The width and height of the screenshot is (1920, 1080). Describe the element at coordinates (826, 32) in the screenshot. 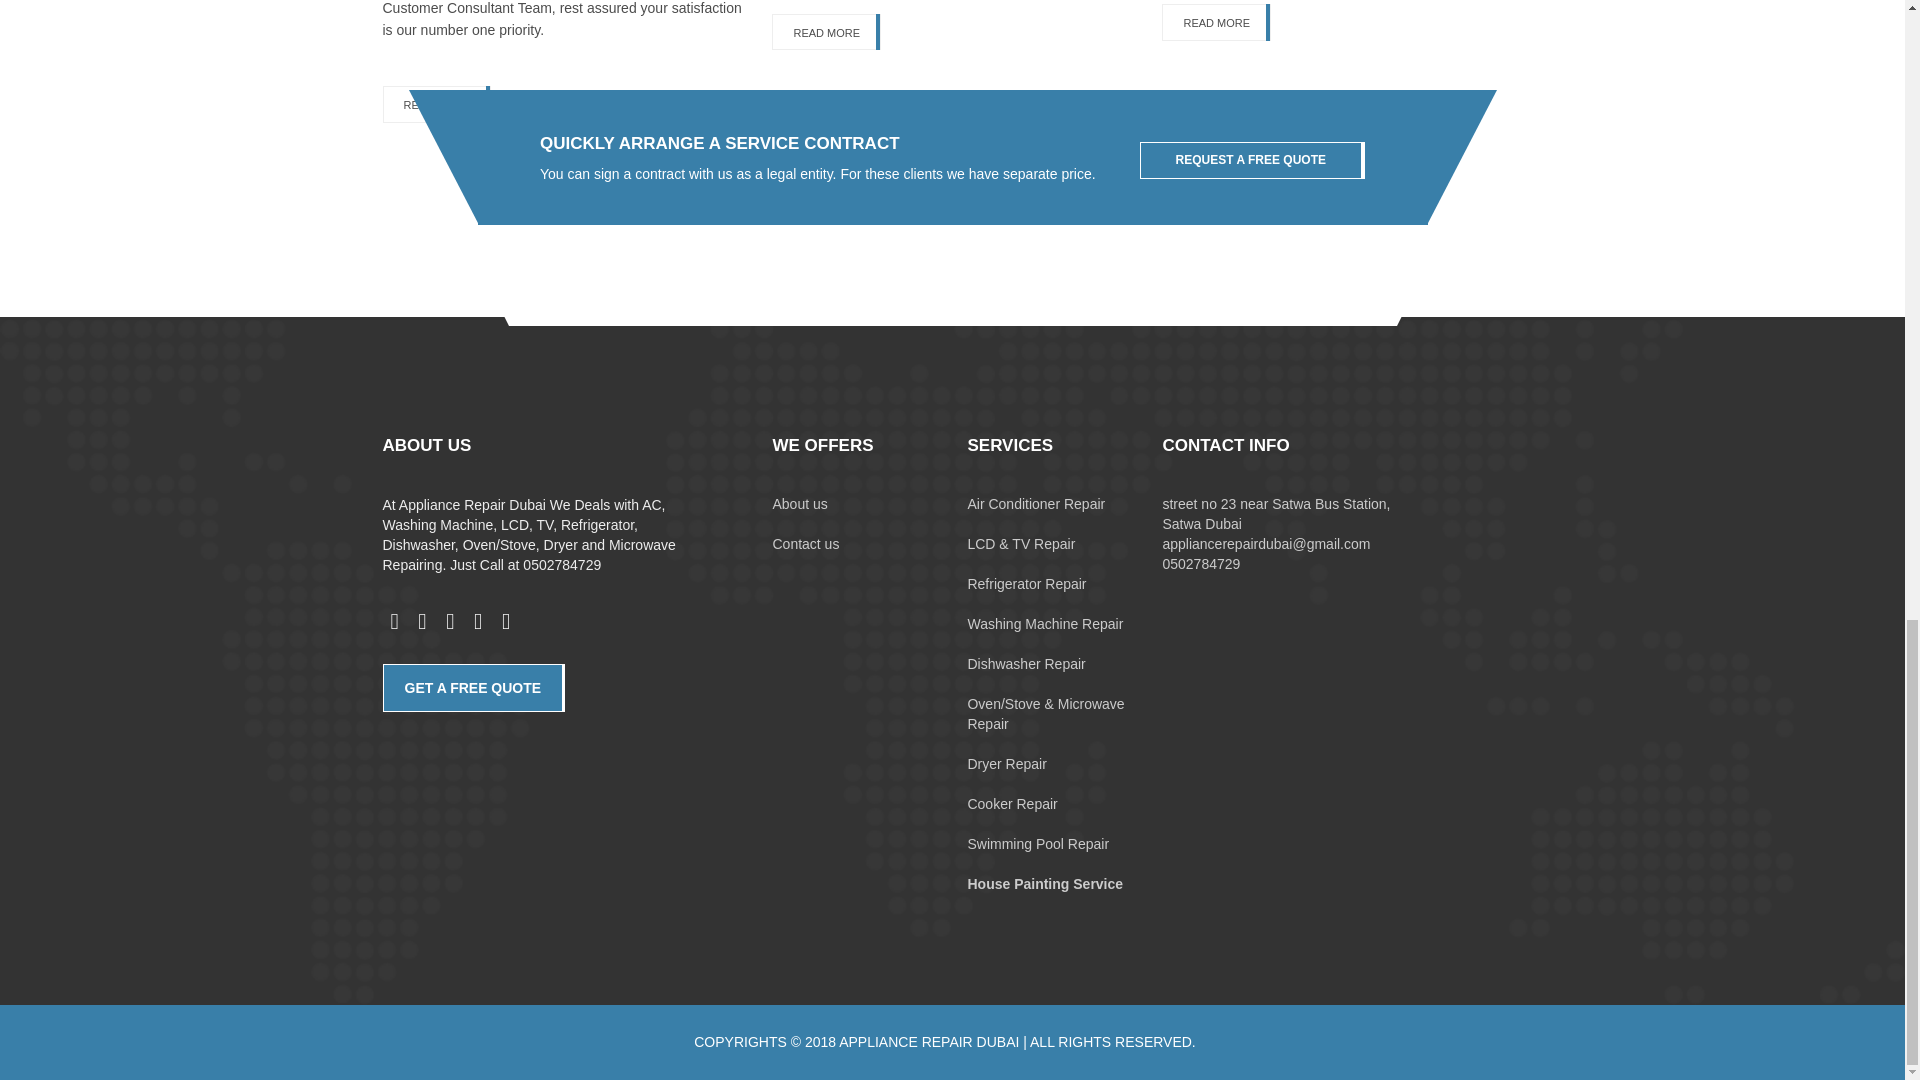

I see `READ MORE` at that location.